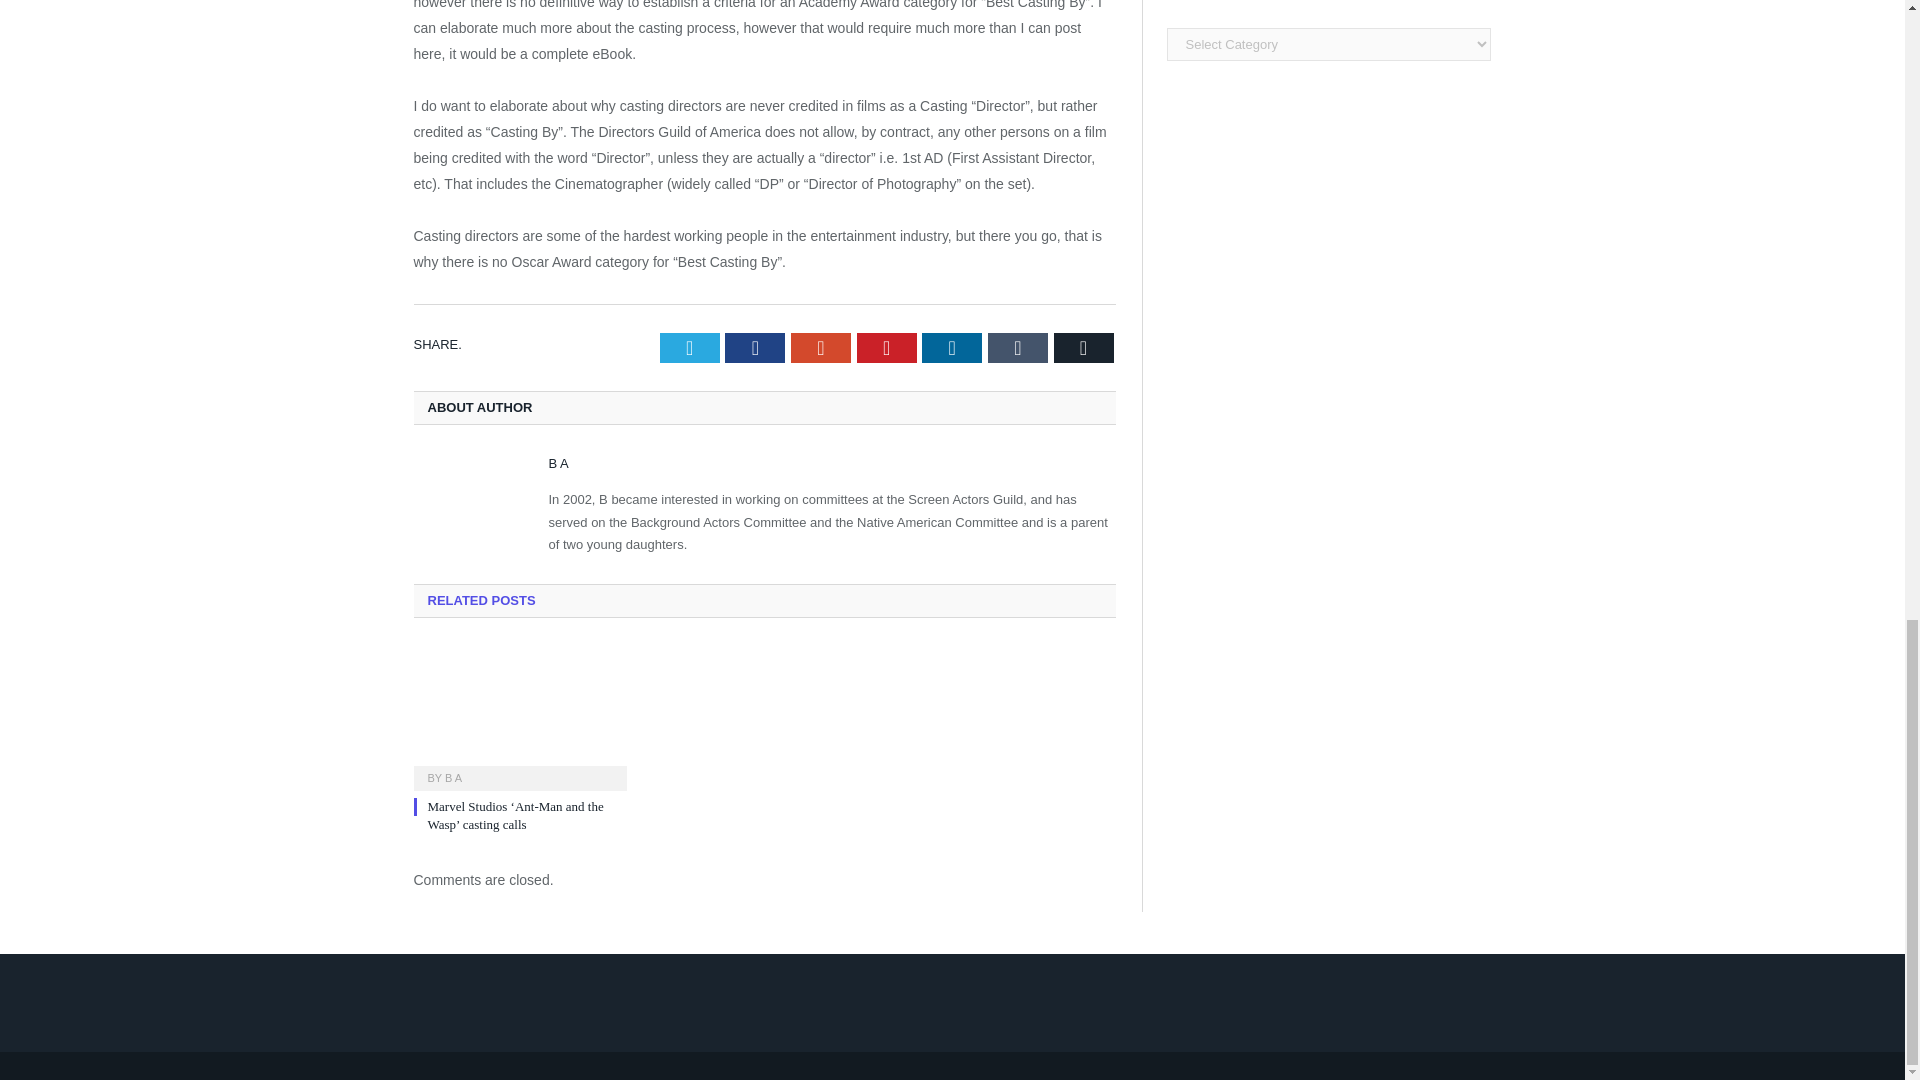 The height and width of the screenshot is (1080, 1920). I want to click on Email, so click(1084, 347).